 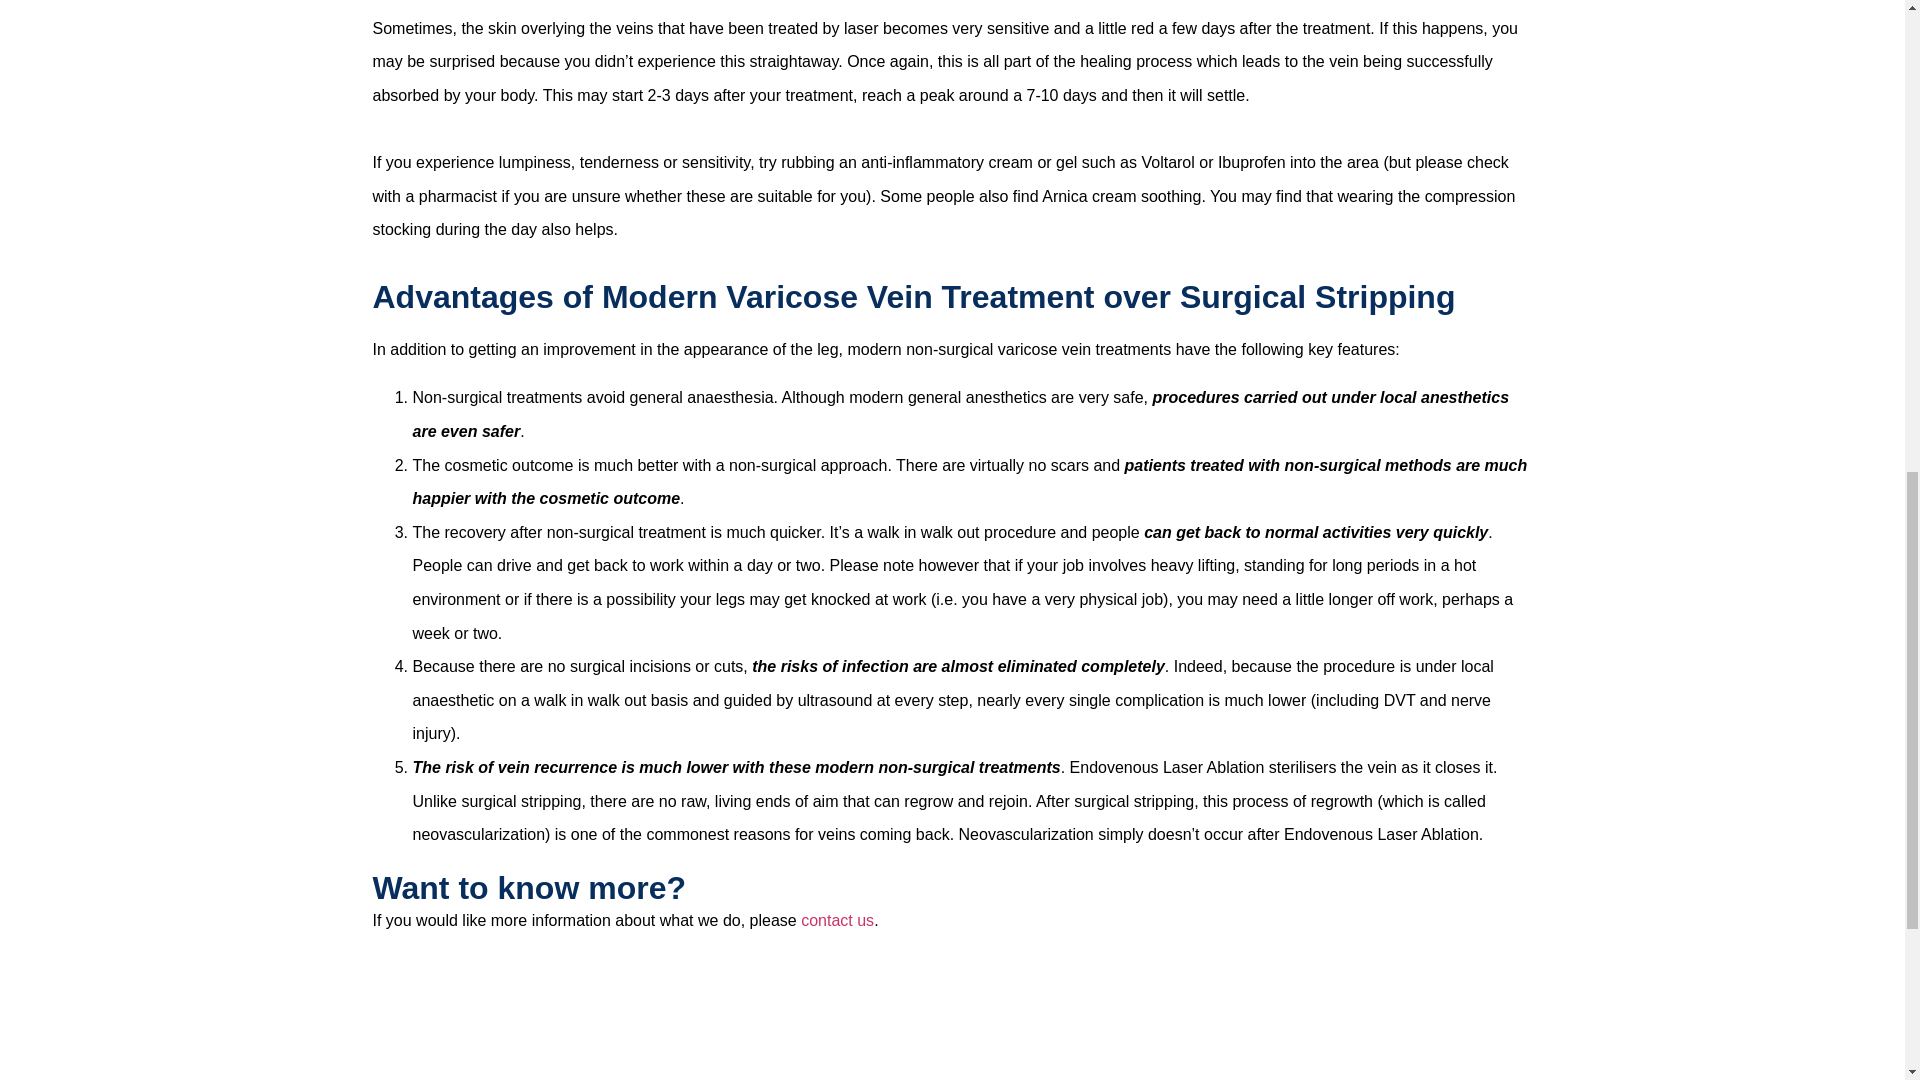 What do you see at coordinates (836, 920) in the screenshot?
I see `contact us` at bounding box center [836, 920].